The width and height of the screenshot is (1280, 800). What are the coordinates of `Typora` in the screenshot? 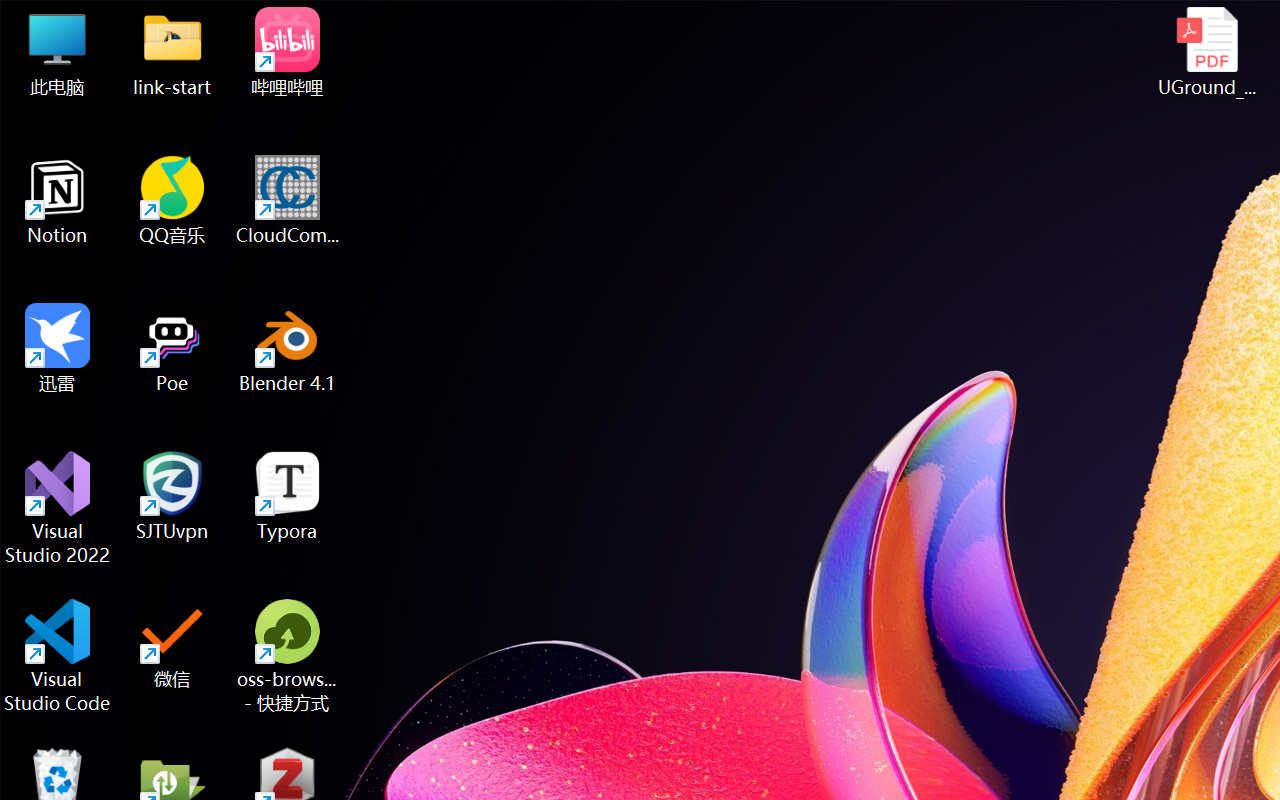 It's located at (288, 496).